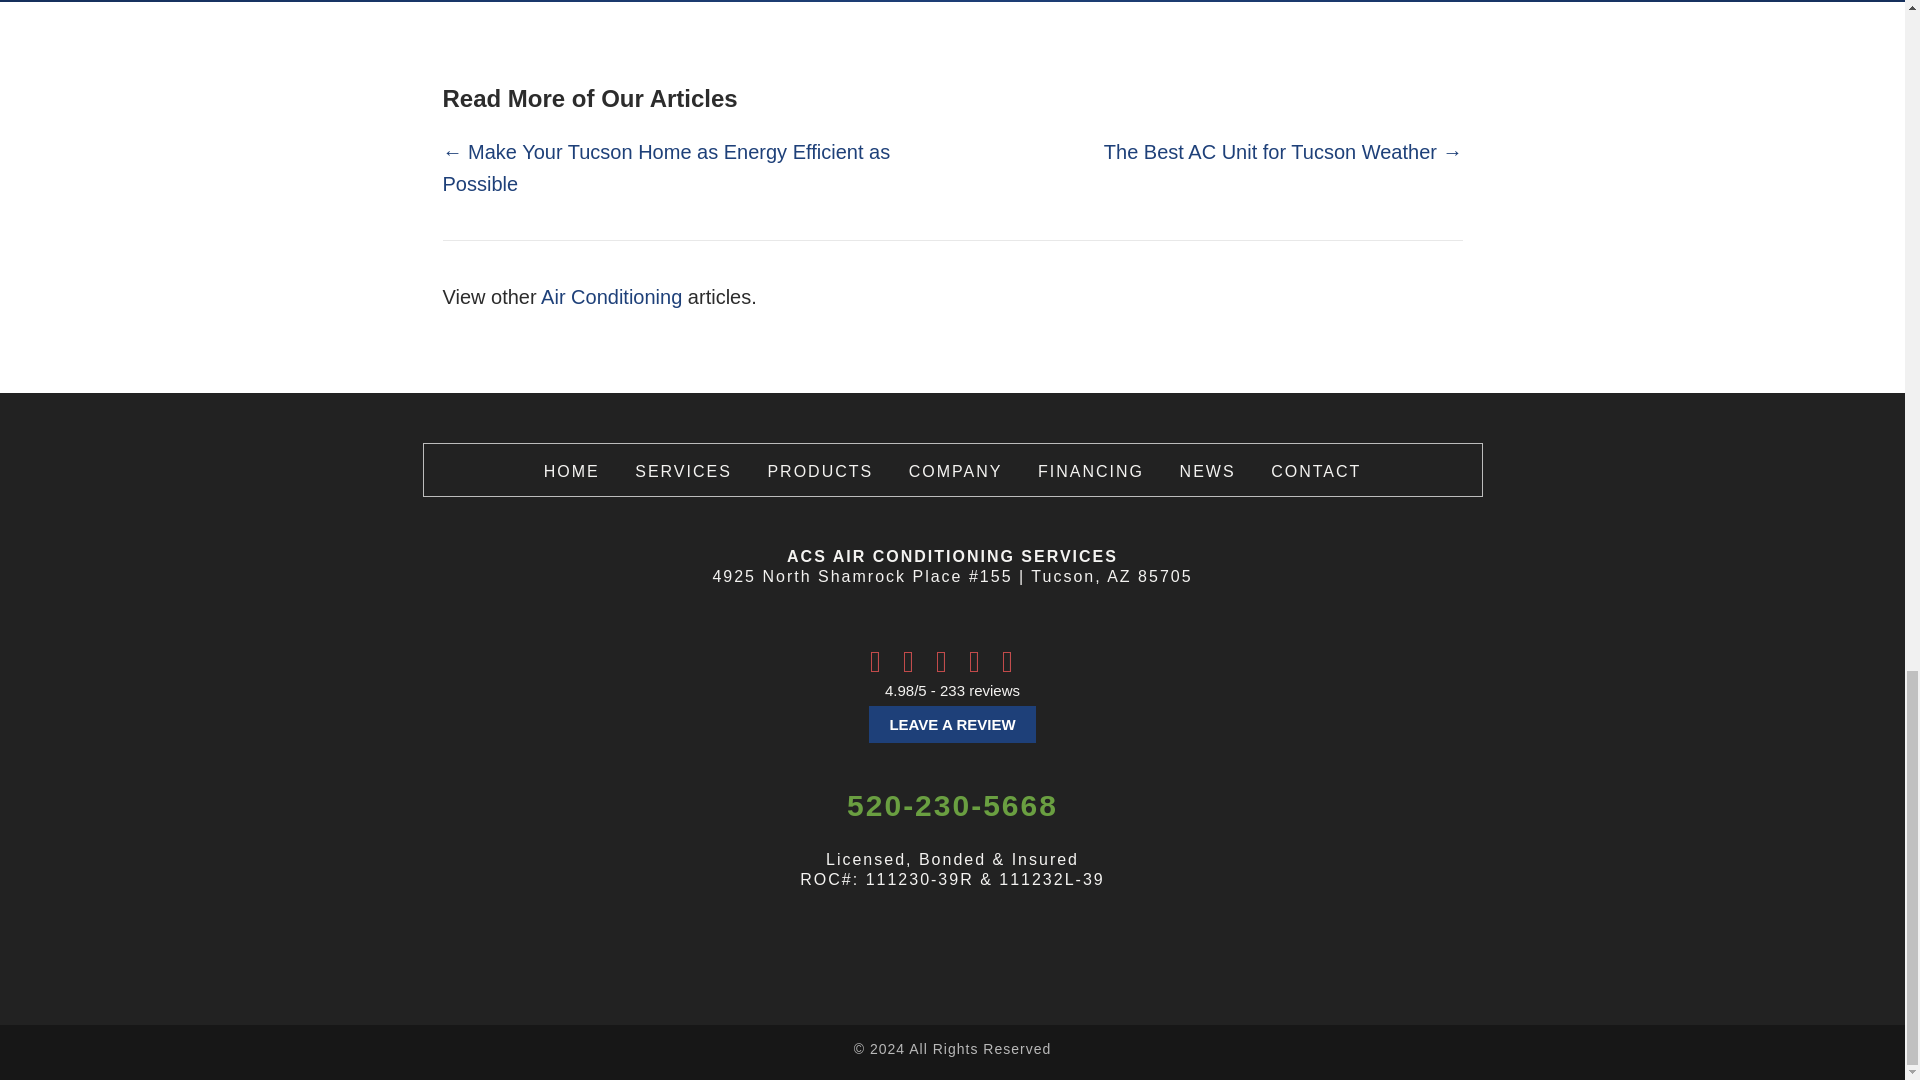 The height and width of the screenshot is (1080, 1920). What do you see at coordinates (820, 471) in the screenshot?
I see `PRODUCTS` at bounding box center [820, 471].